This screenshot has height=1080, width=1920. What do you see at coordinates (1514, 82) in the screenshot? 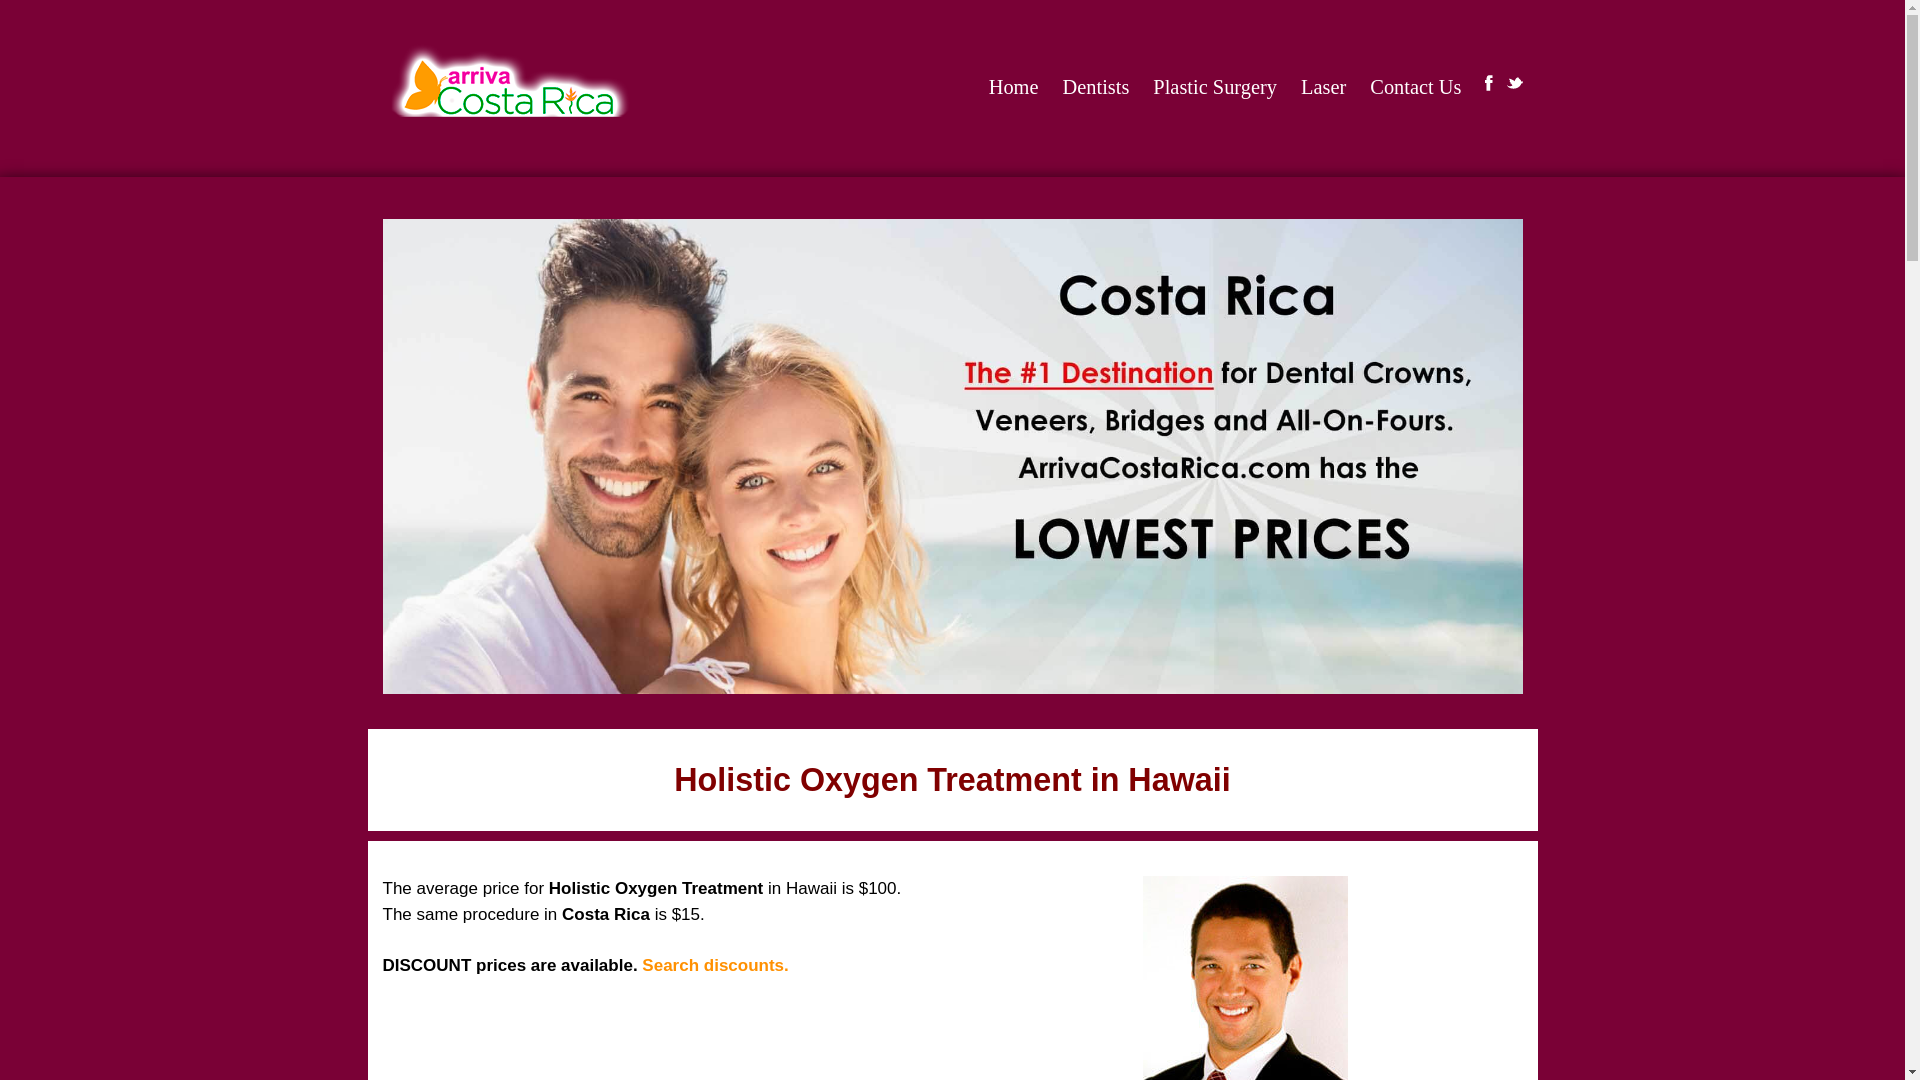
I see `Twitter` at bounding box center [1514, 82].